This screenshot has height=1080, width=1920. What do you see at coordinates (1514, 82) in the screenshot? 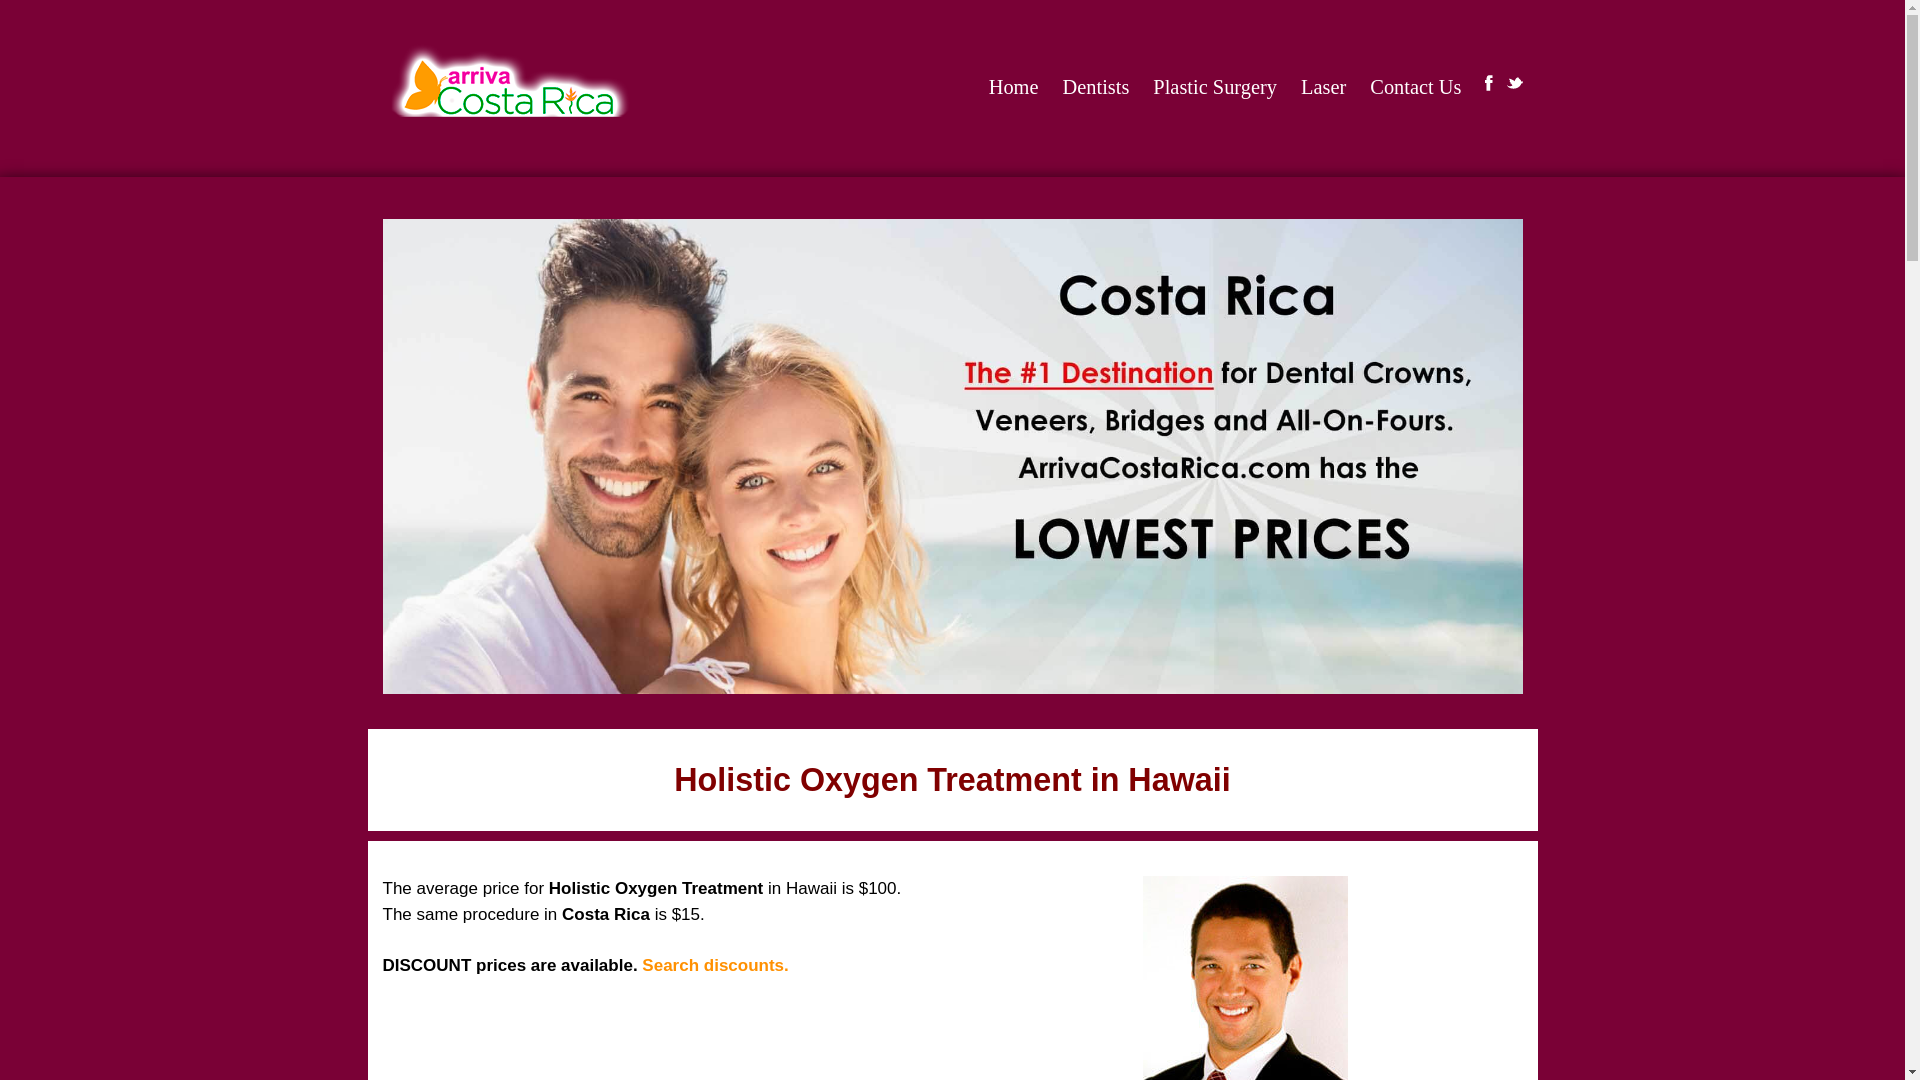
I see `Twitter` at bounding box center [1514, 82].